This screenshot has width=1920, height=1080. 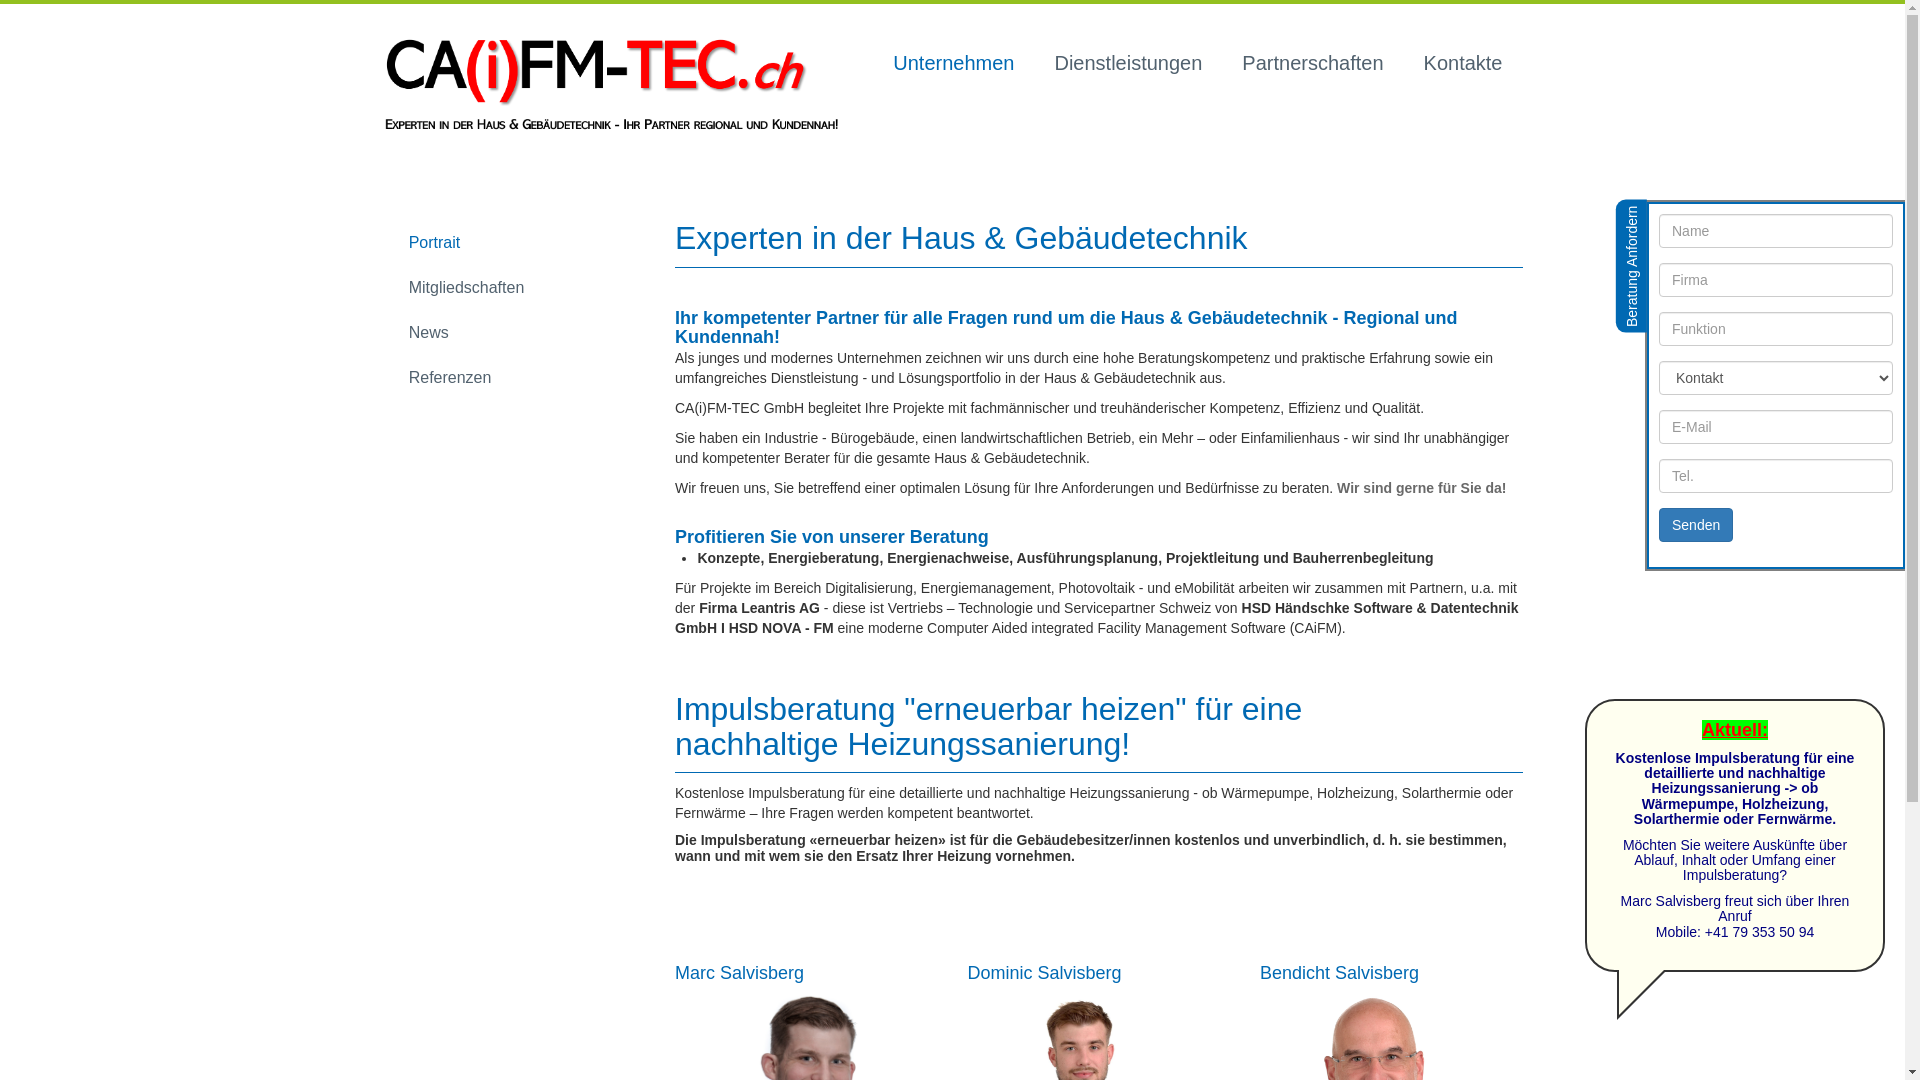 I want to click on Dienstleistungen, so click(x=1128, y=64).